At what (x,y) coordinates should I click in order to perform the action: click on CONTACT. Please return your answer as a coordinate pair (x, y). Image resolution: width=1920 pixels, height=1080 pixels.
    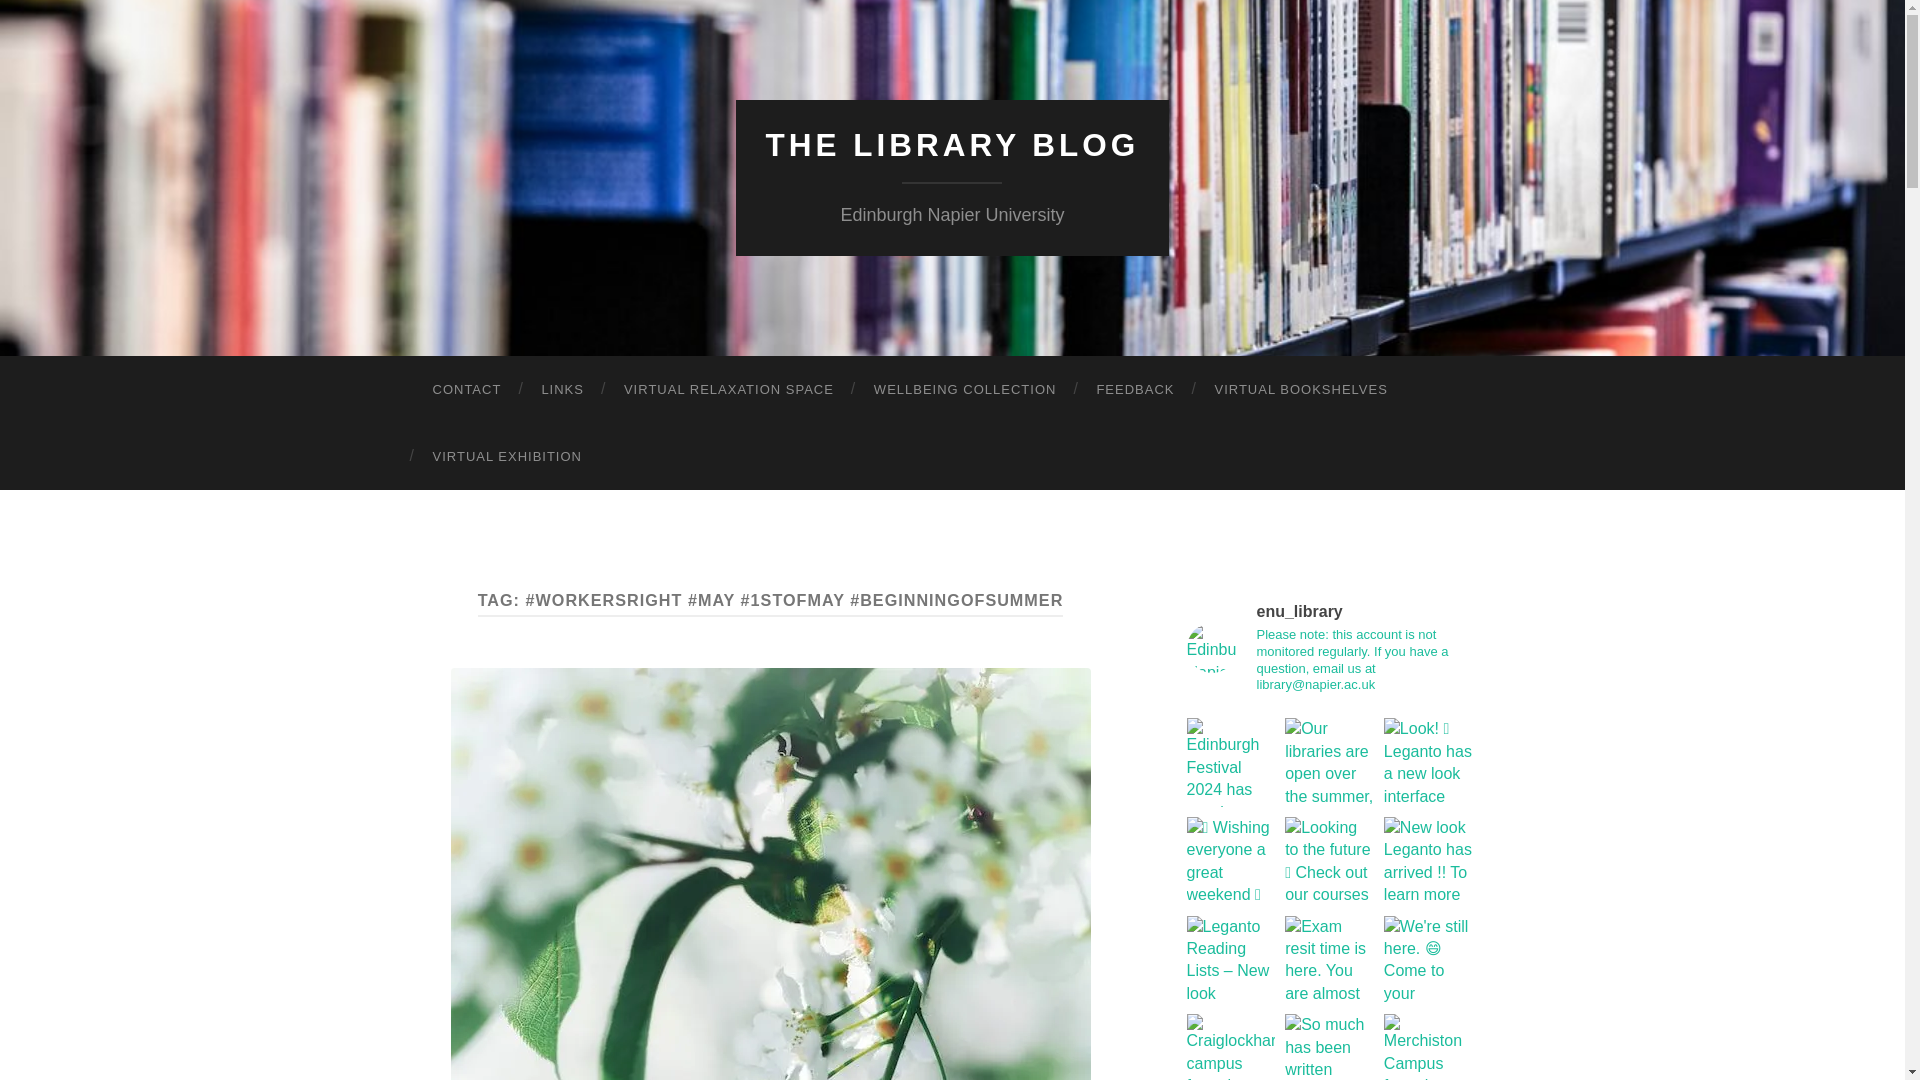
    Looking at the image, I should click on (466, 390).